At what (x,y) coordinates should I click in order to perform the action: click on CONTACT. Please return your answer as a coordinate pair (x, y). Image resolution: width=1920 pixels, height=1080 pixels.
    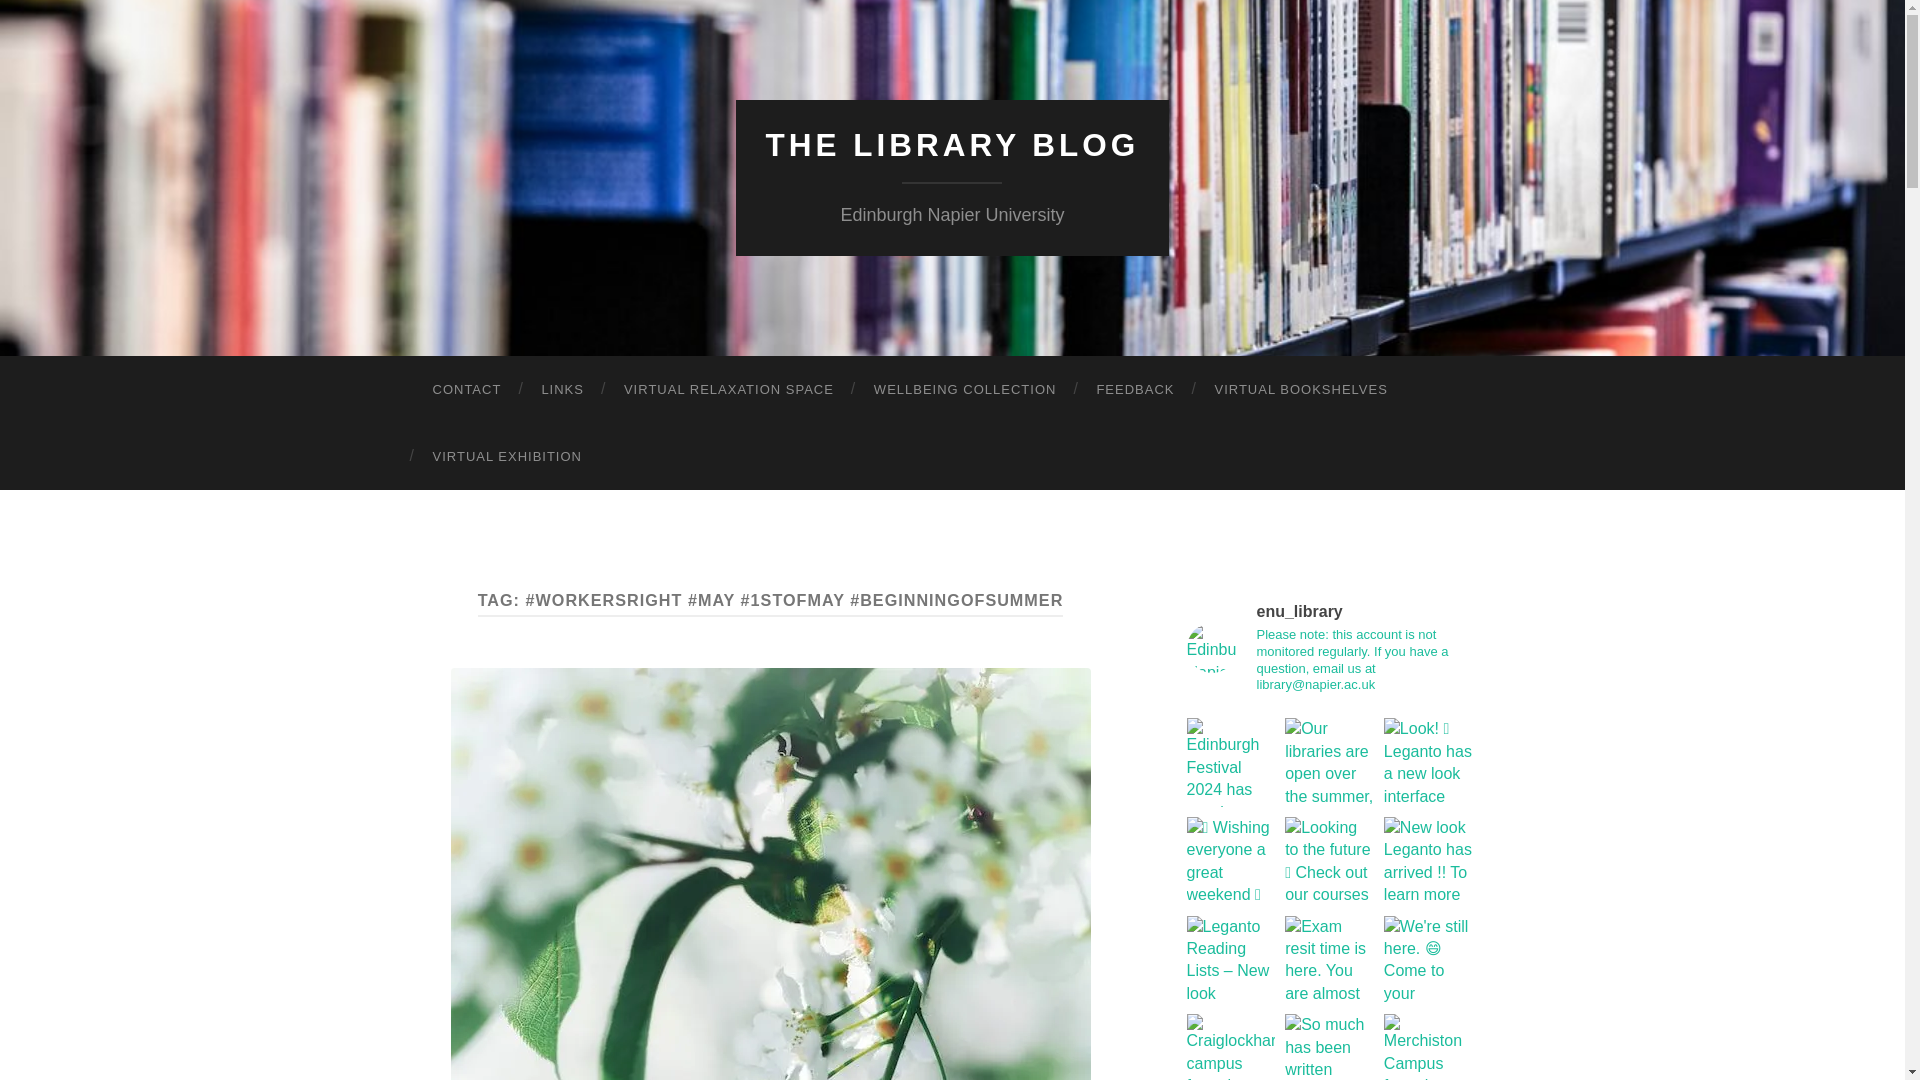
    Looking at the image, I should click on (466, 390).